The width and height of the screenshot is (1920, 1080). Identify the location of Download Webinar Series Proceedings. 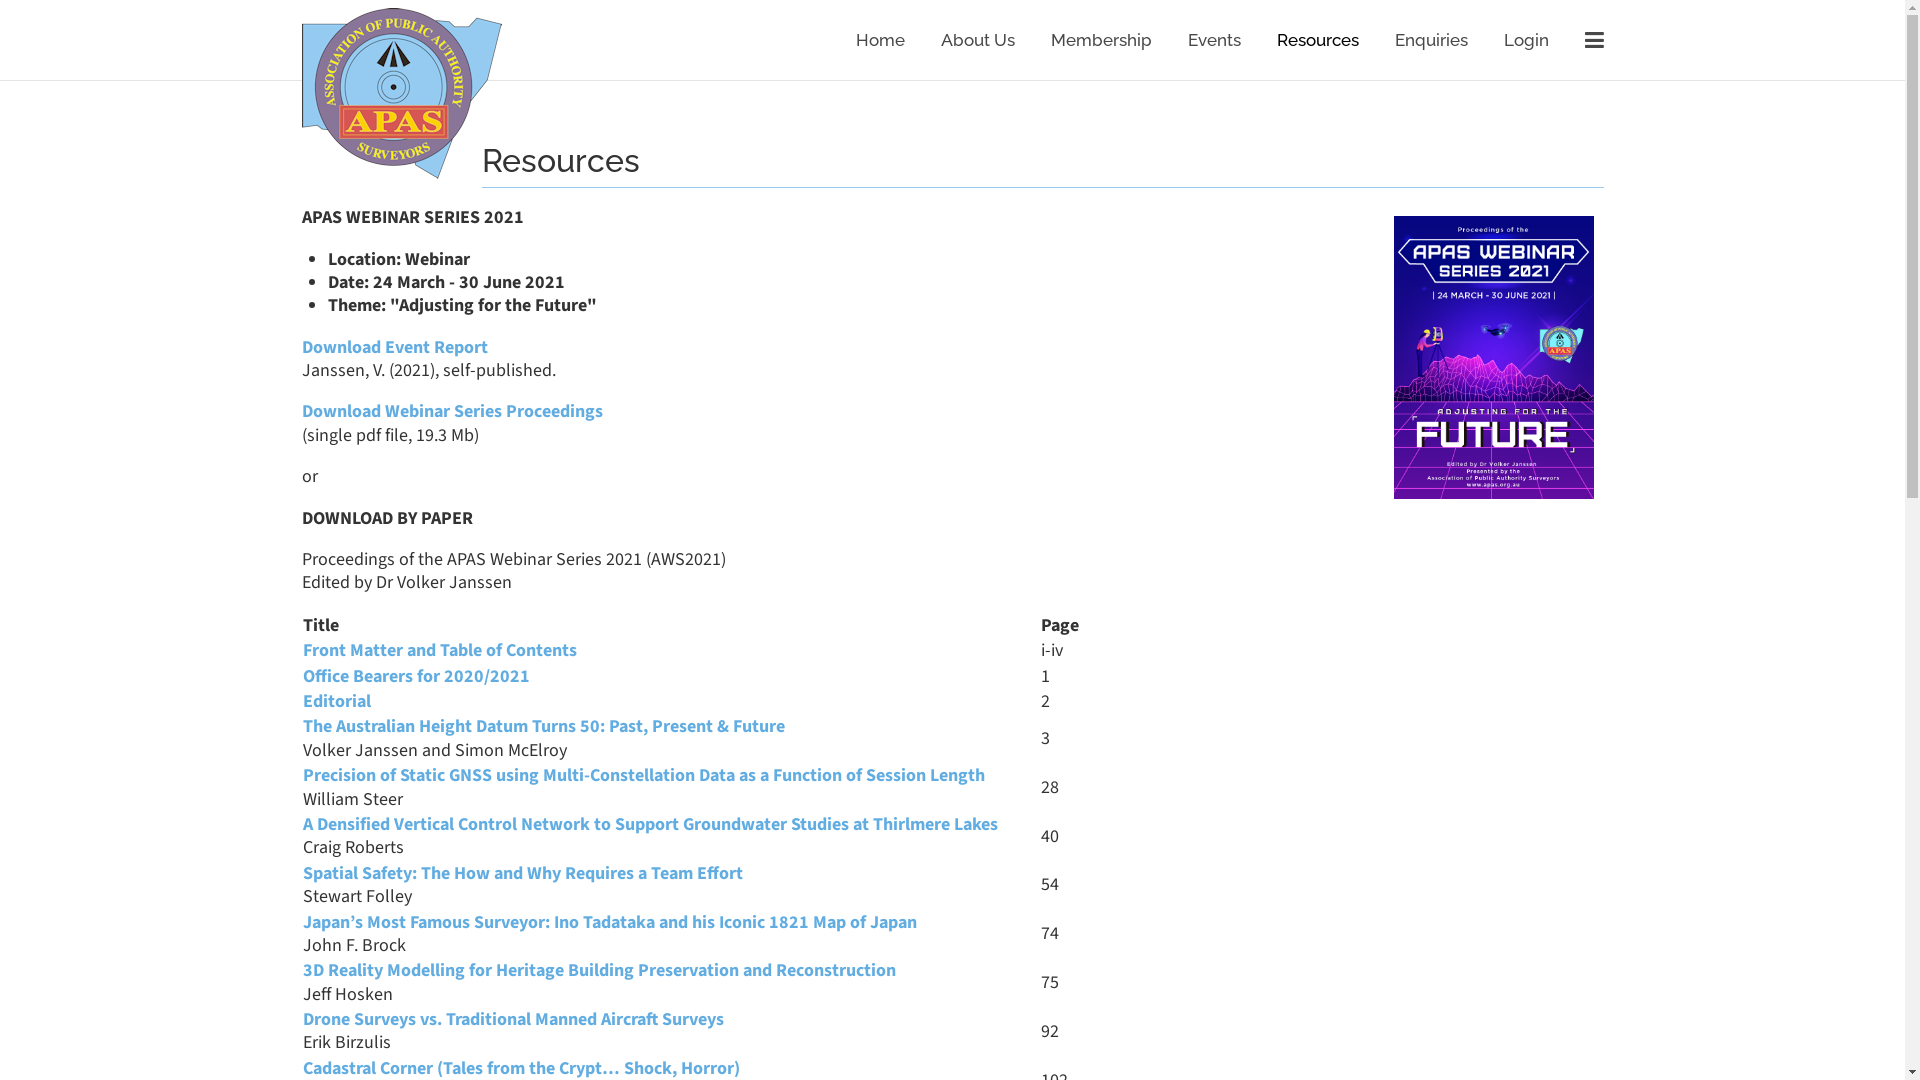
(452, 412).